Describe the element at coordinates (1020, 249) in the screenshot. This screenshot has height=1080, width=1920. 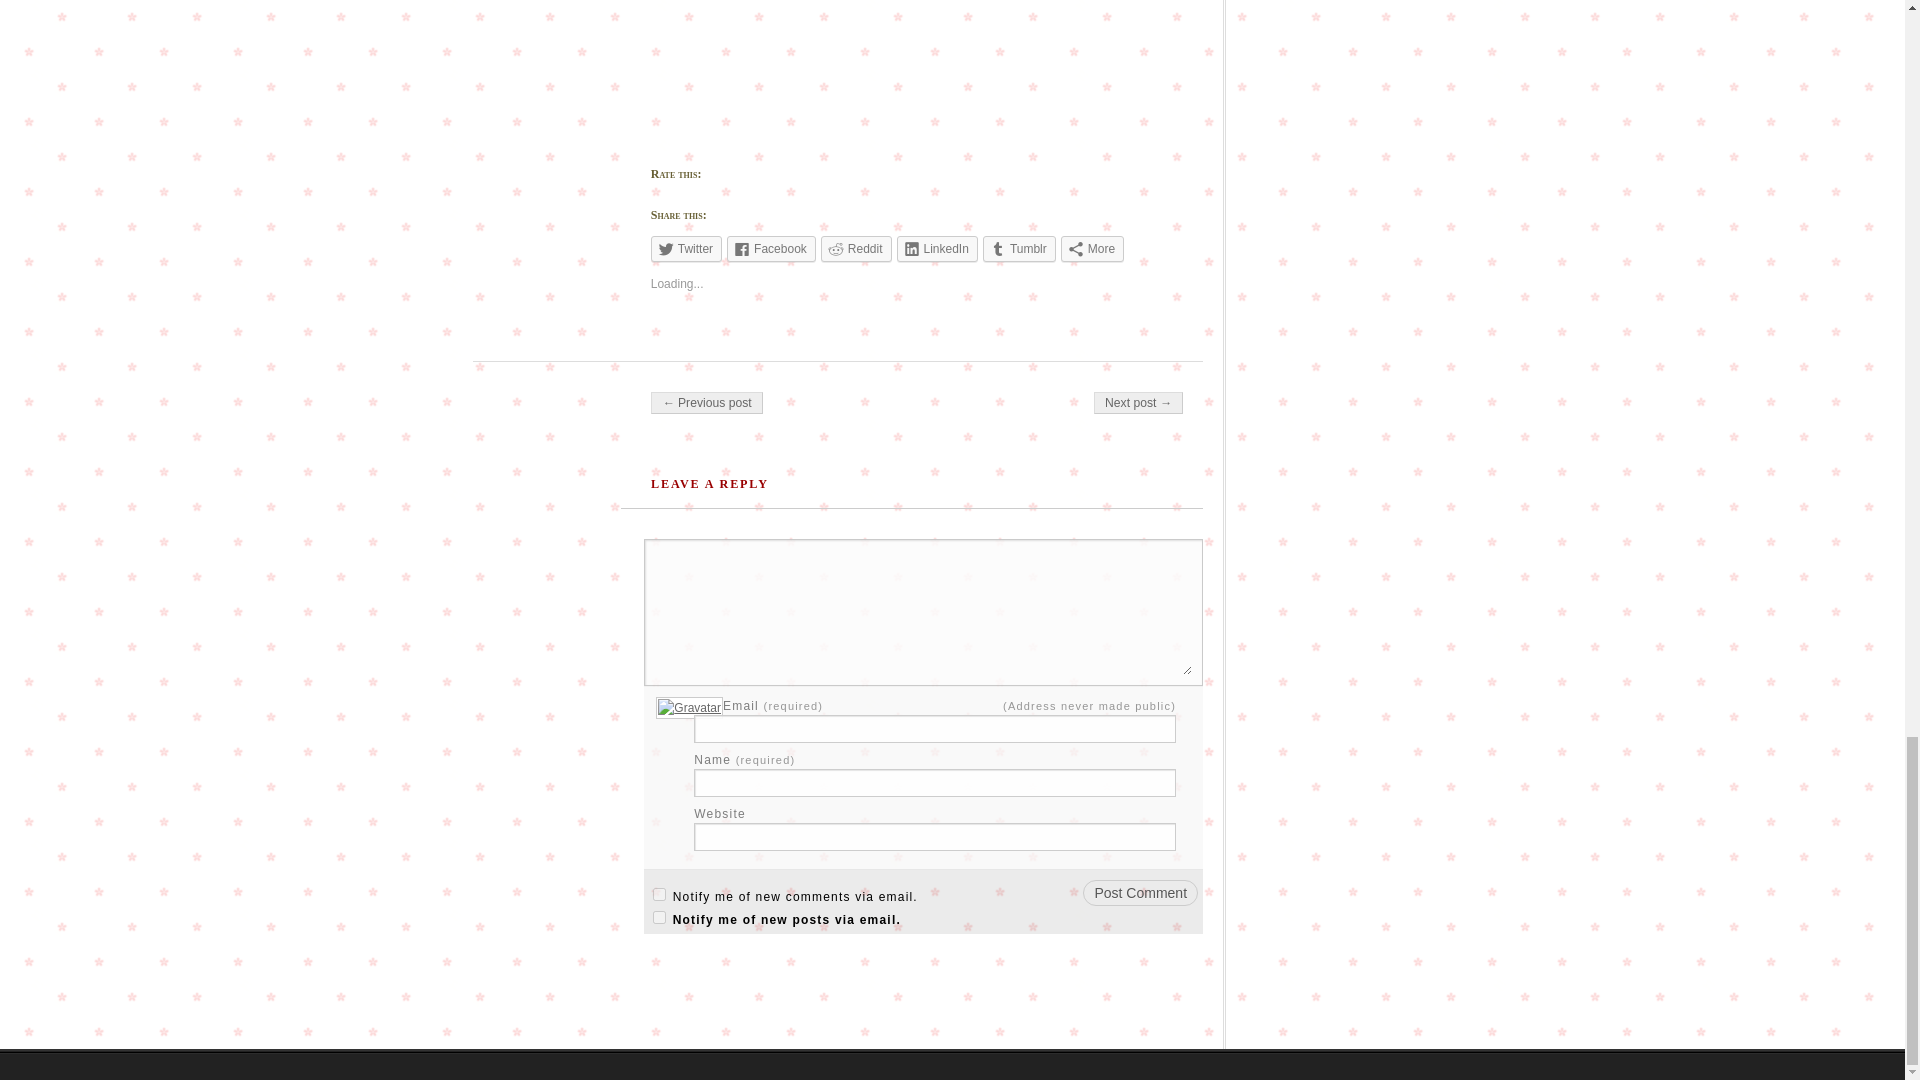
I see `Click to share on Tumblr` at that location.